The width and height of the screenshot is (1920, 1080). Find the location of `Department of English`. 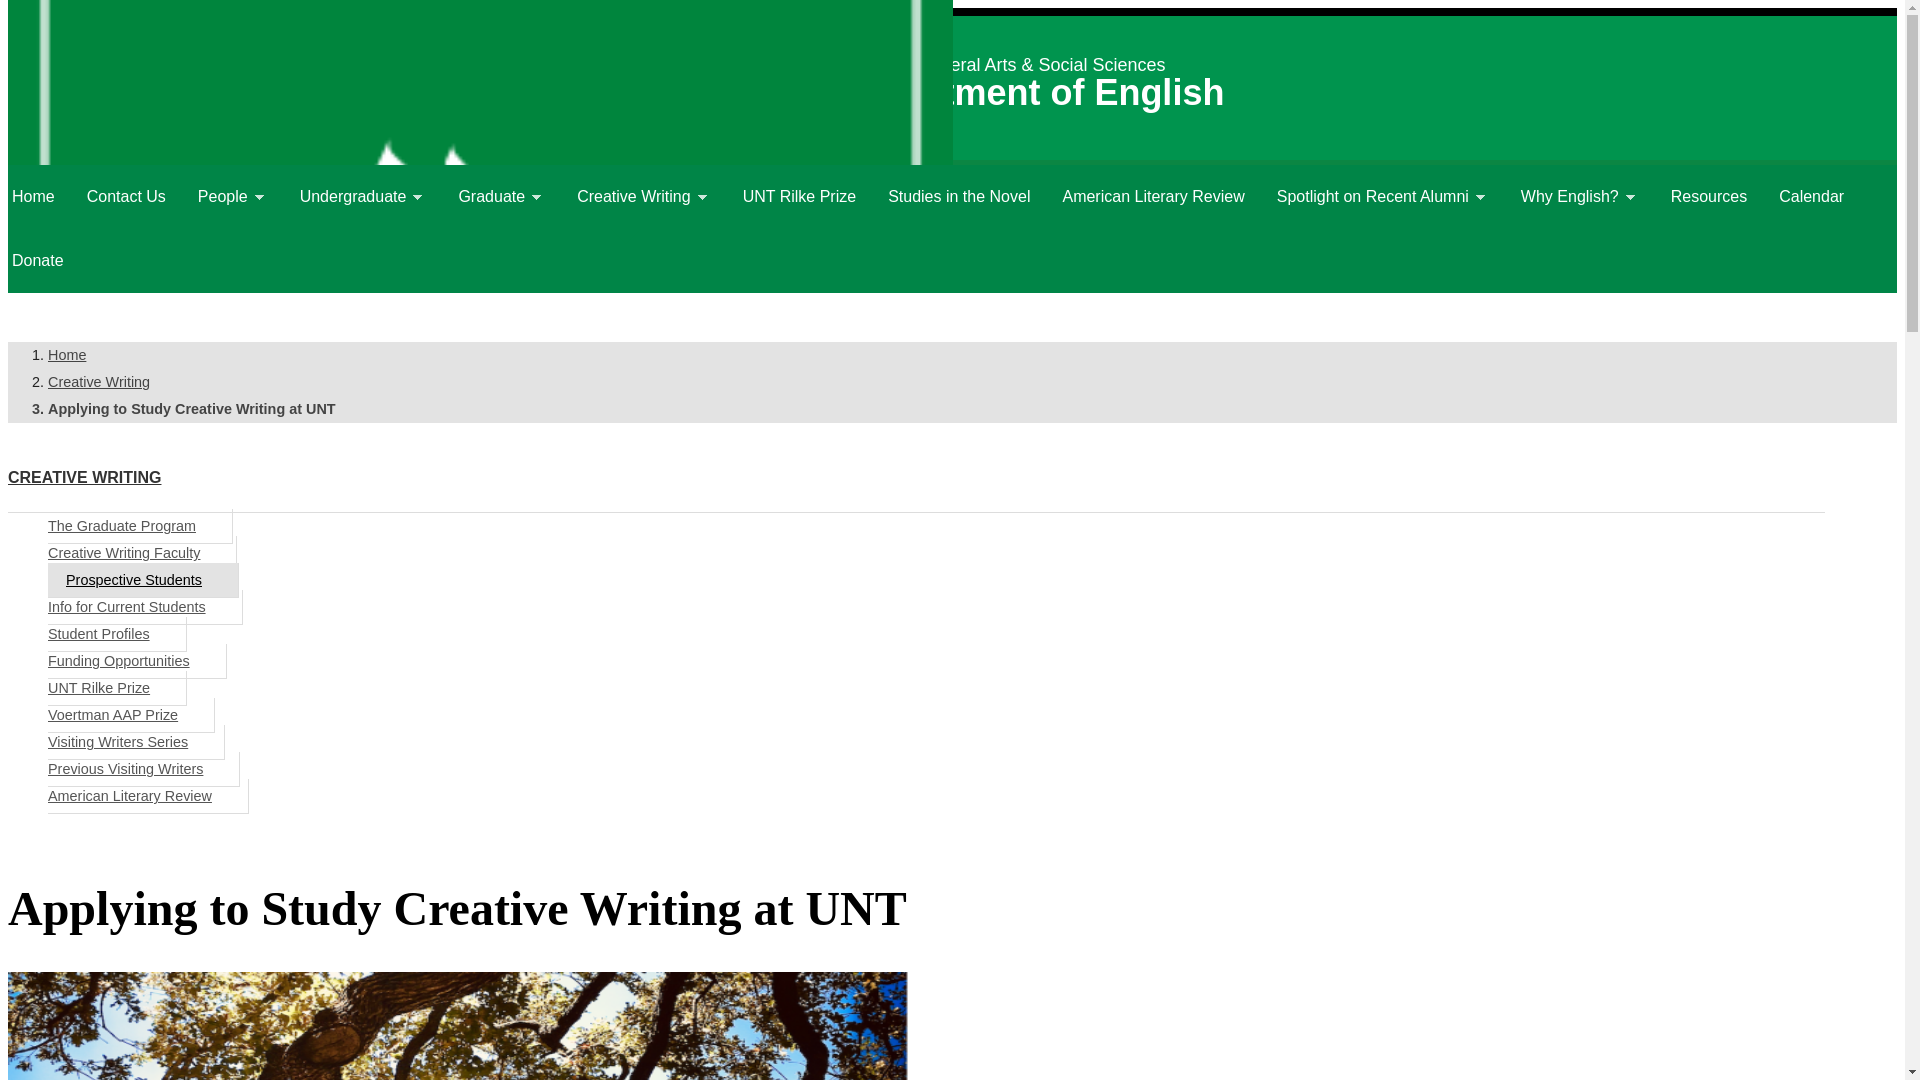

Department of English is located at coordinates (1032, 92).